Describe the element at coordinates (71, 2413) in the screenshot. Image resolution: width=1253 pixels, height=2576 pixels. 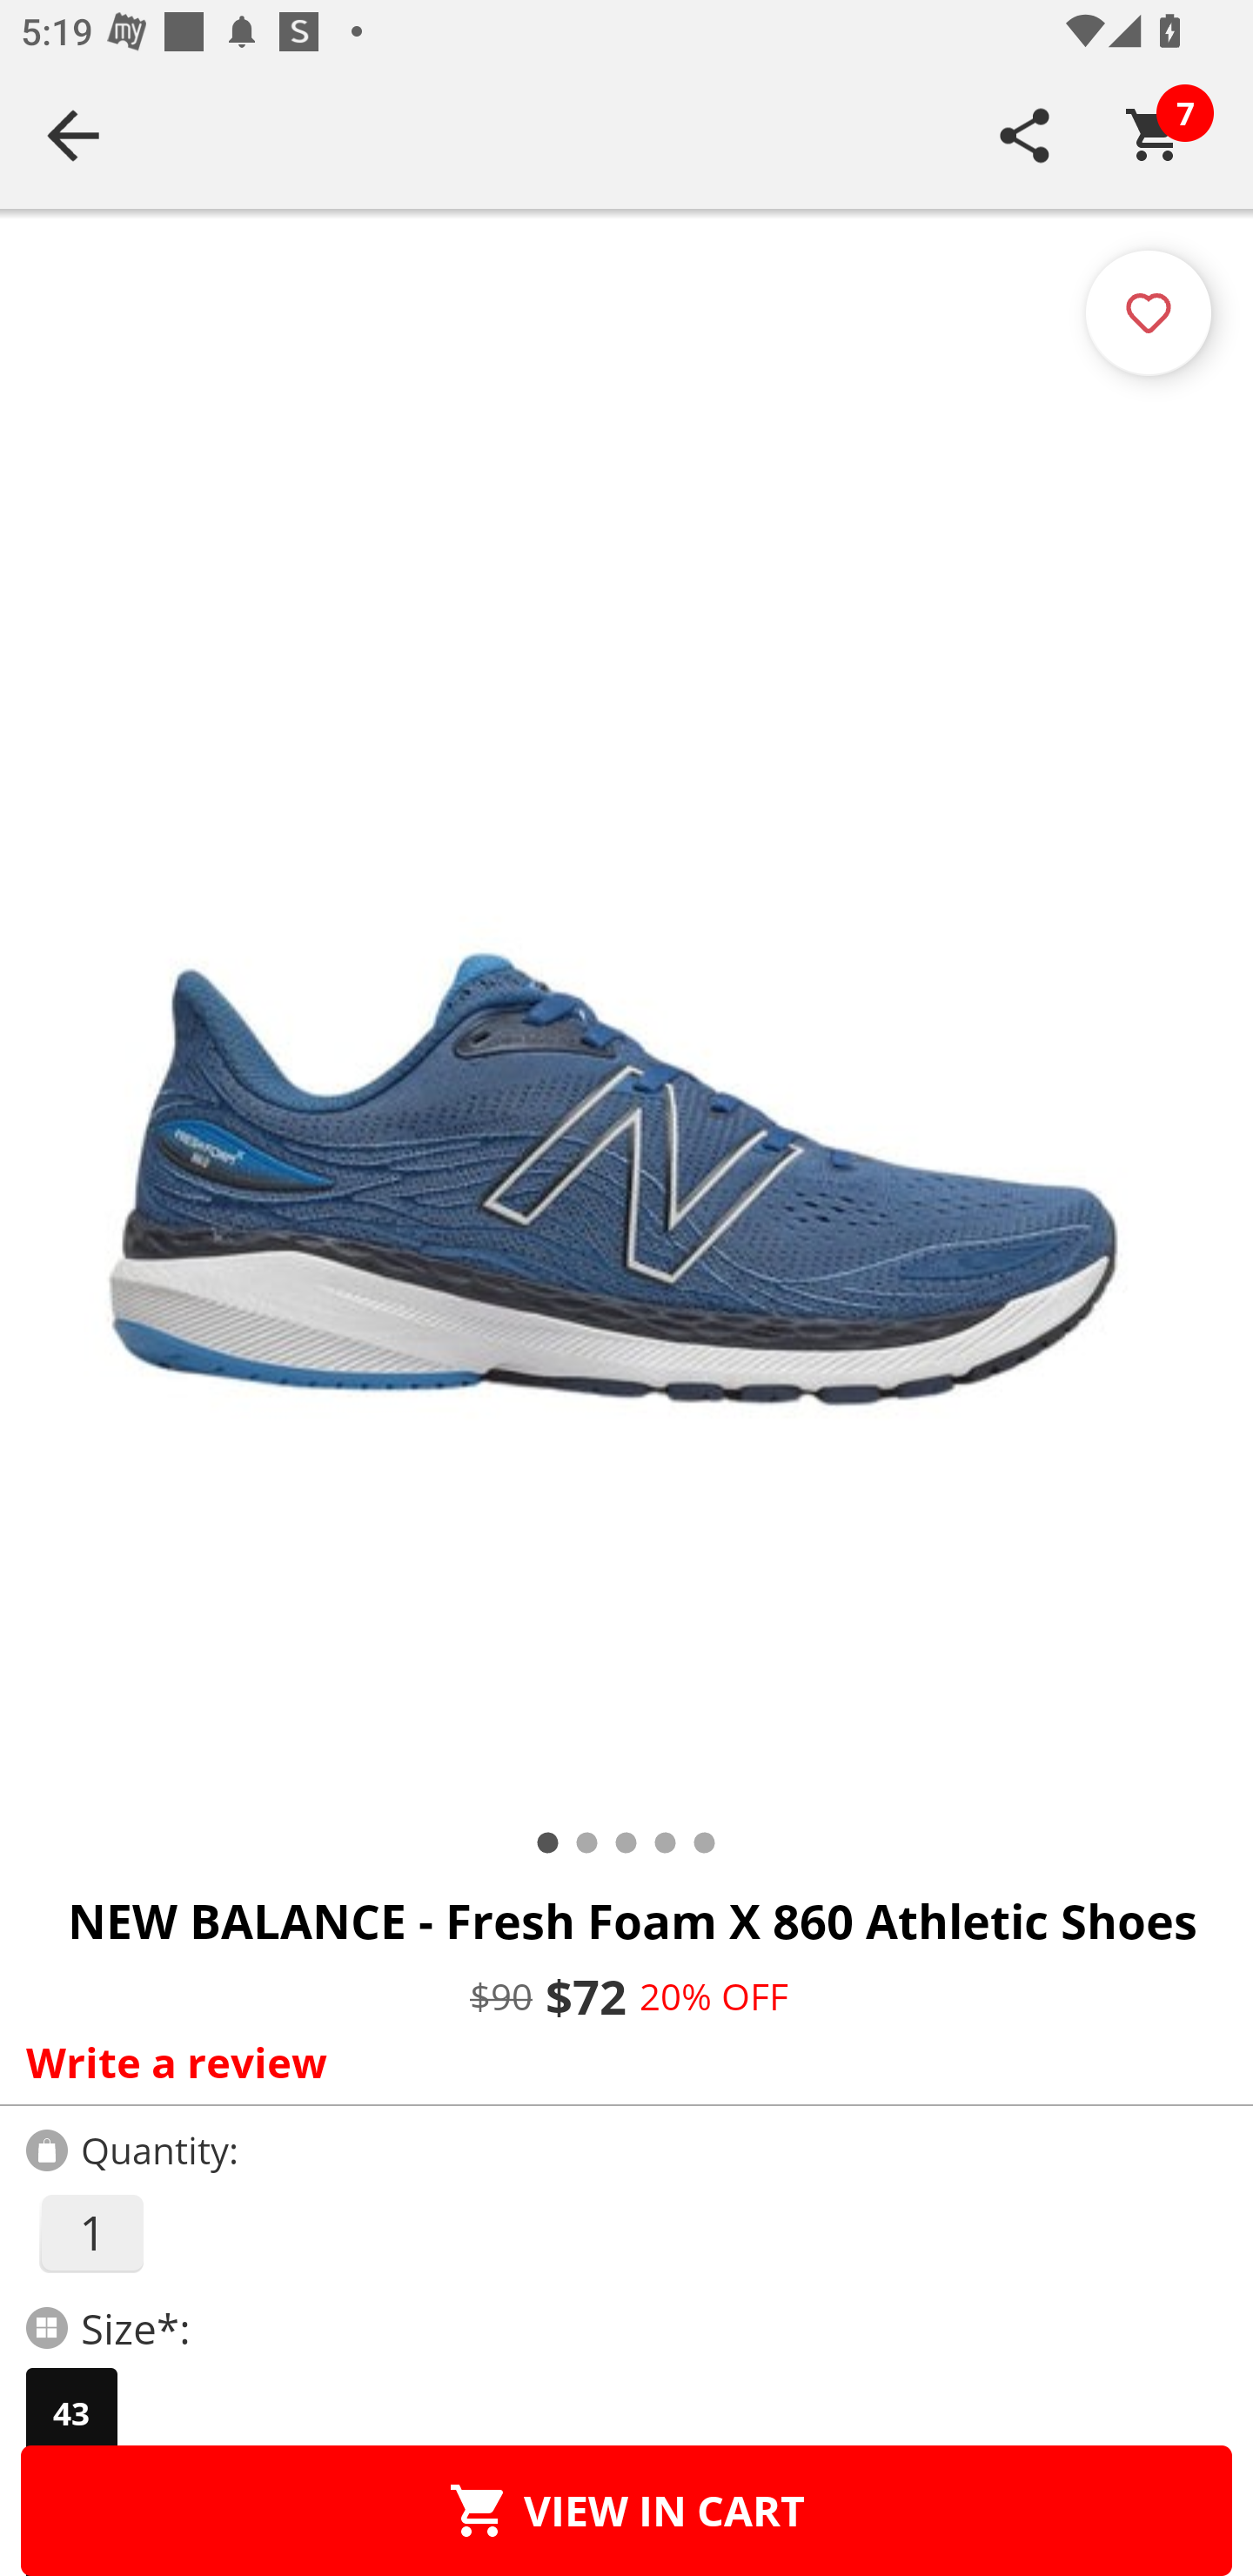
I see `43` at that location.